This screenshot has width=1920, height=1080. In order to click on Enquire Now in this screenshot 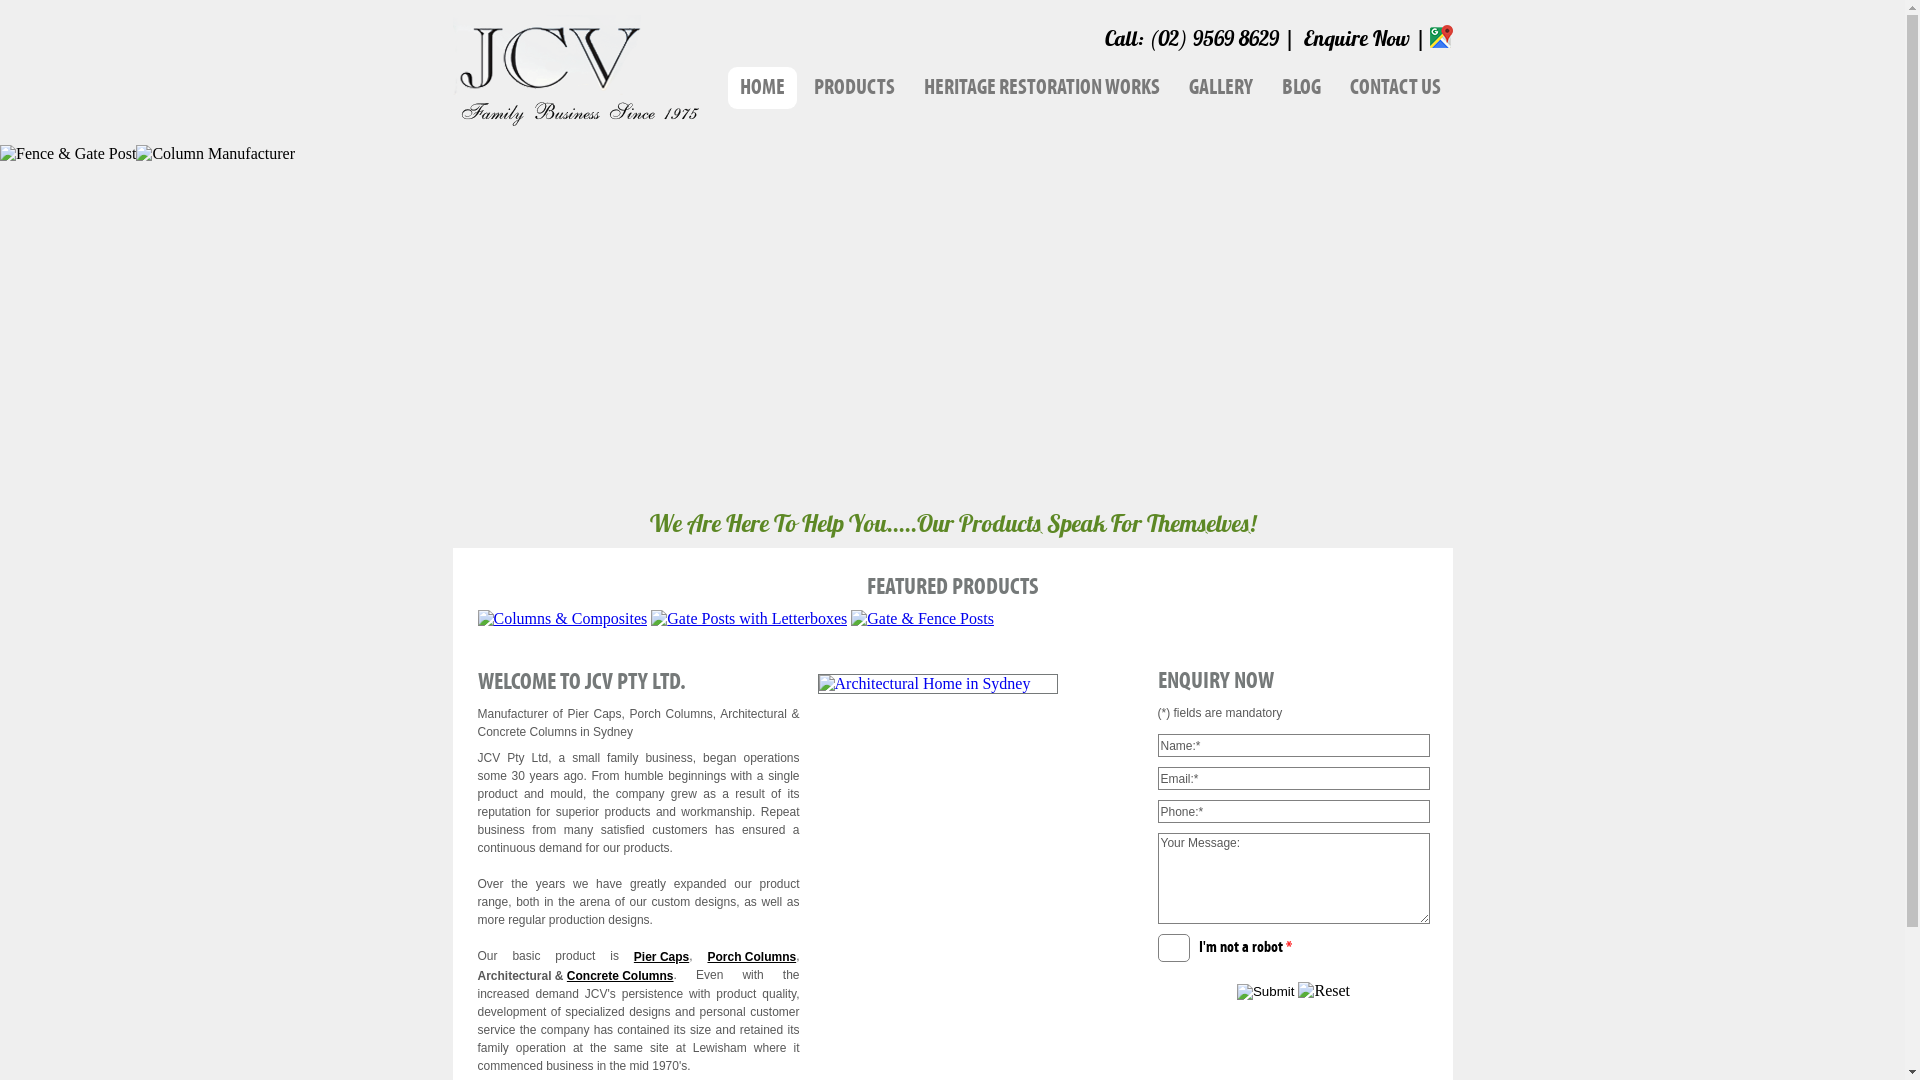, I will do `click(1357, 38)`.